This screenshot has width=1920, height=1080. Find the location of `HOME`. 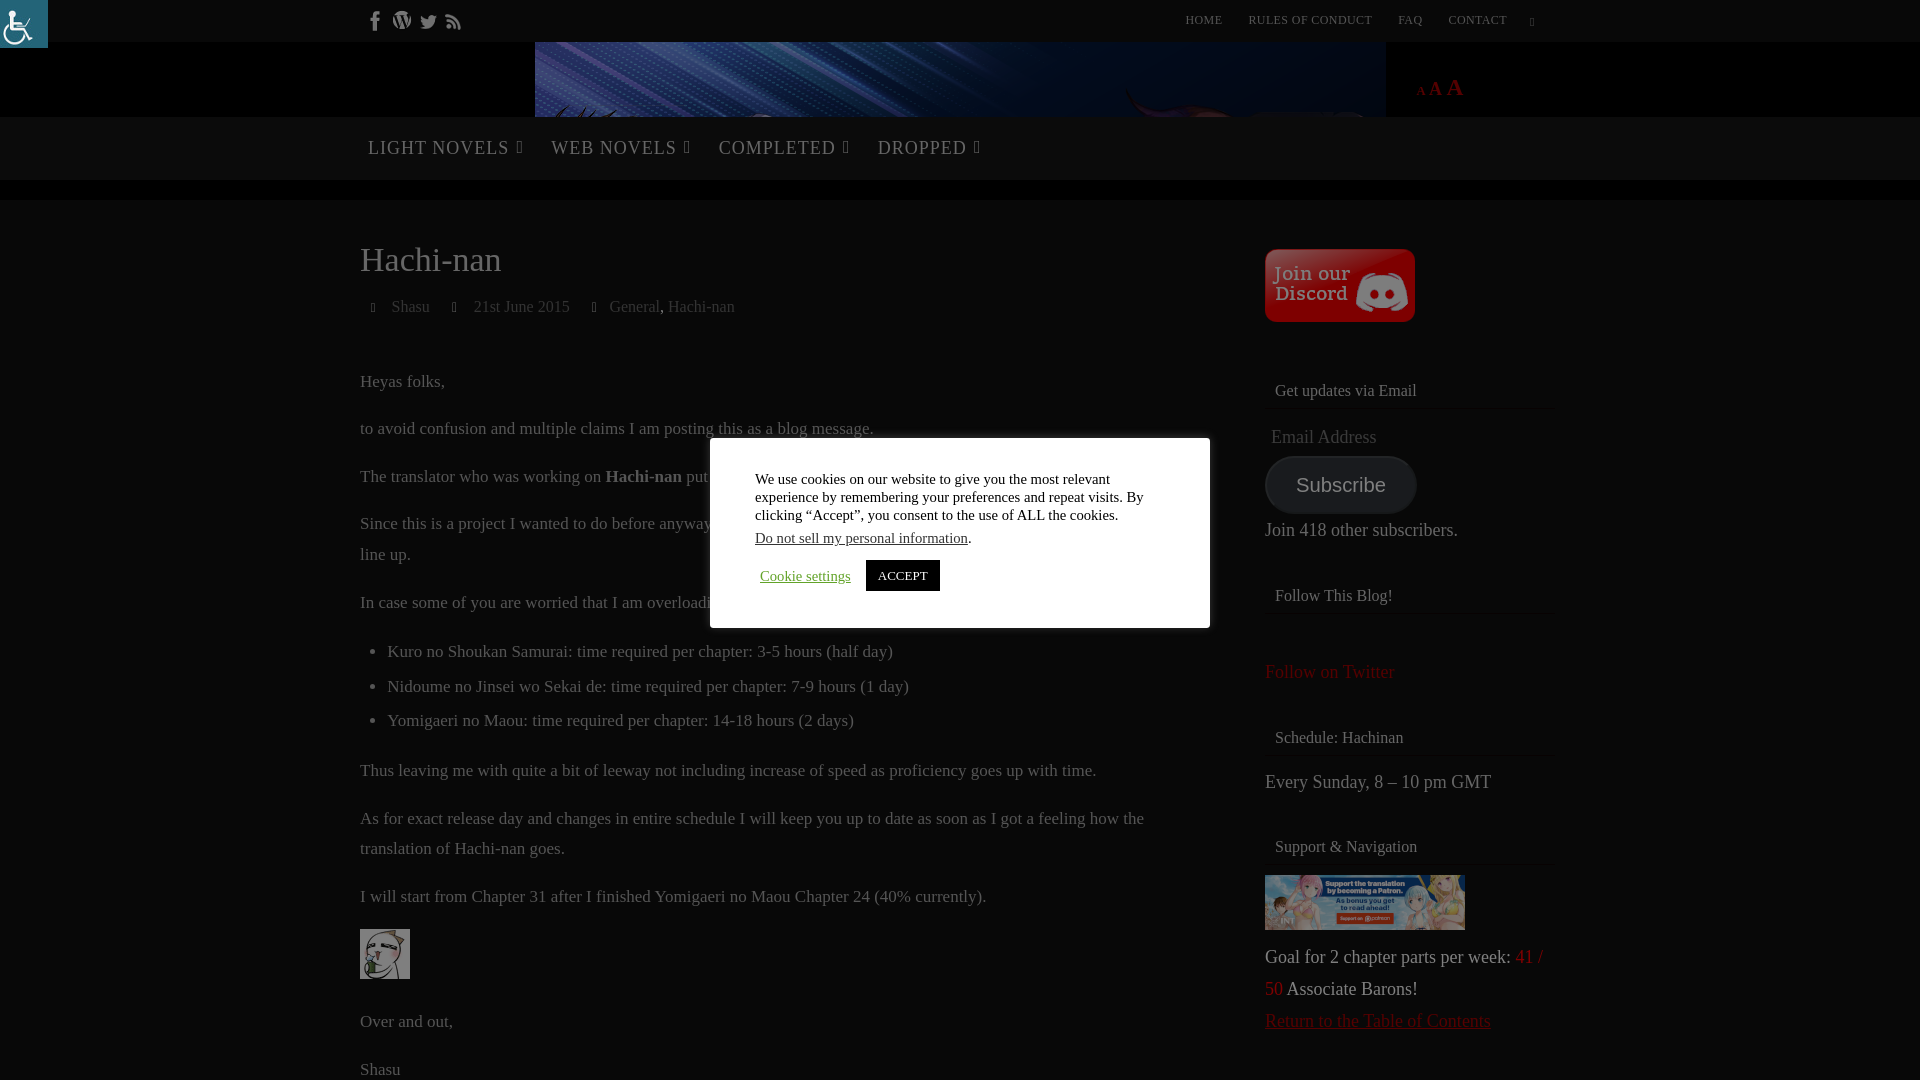

HOME is located at coordinates (1204, 20).